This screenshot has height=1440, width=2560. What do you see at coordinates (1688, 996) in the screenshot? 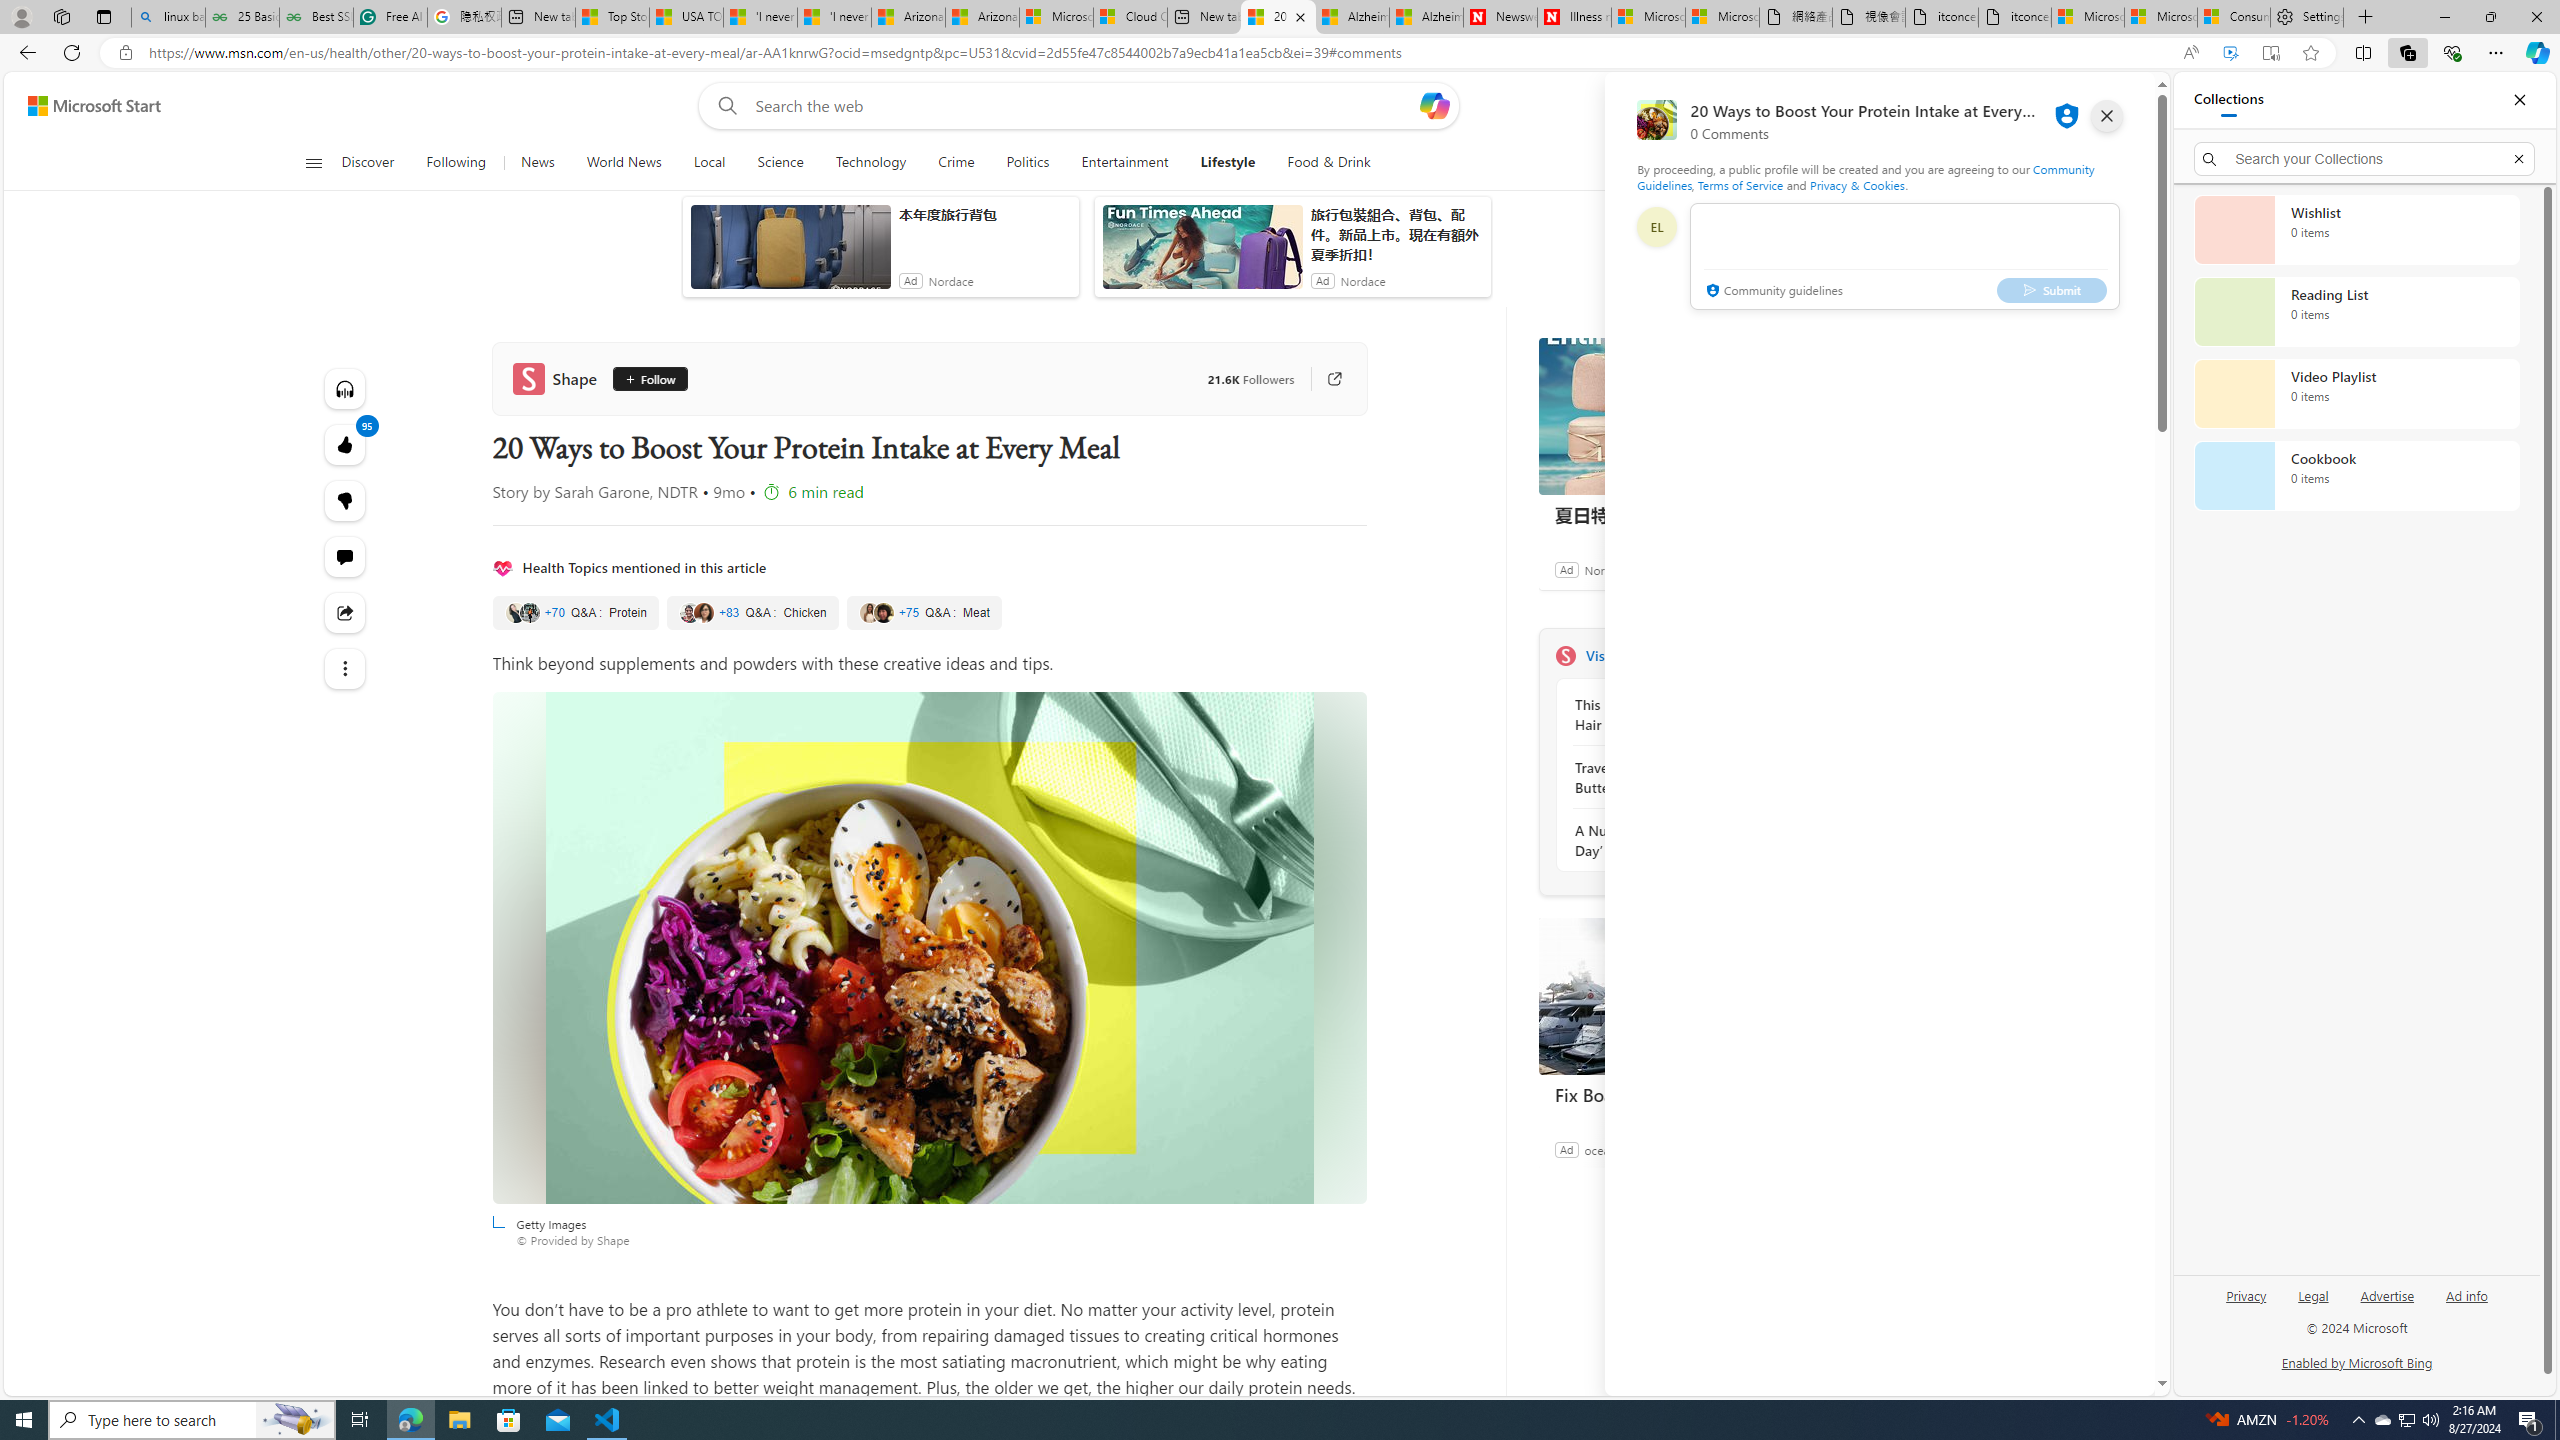
I see `Fix Boat Bliss` at bounding box center [1688, 996].